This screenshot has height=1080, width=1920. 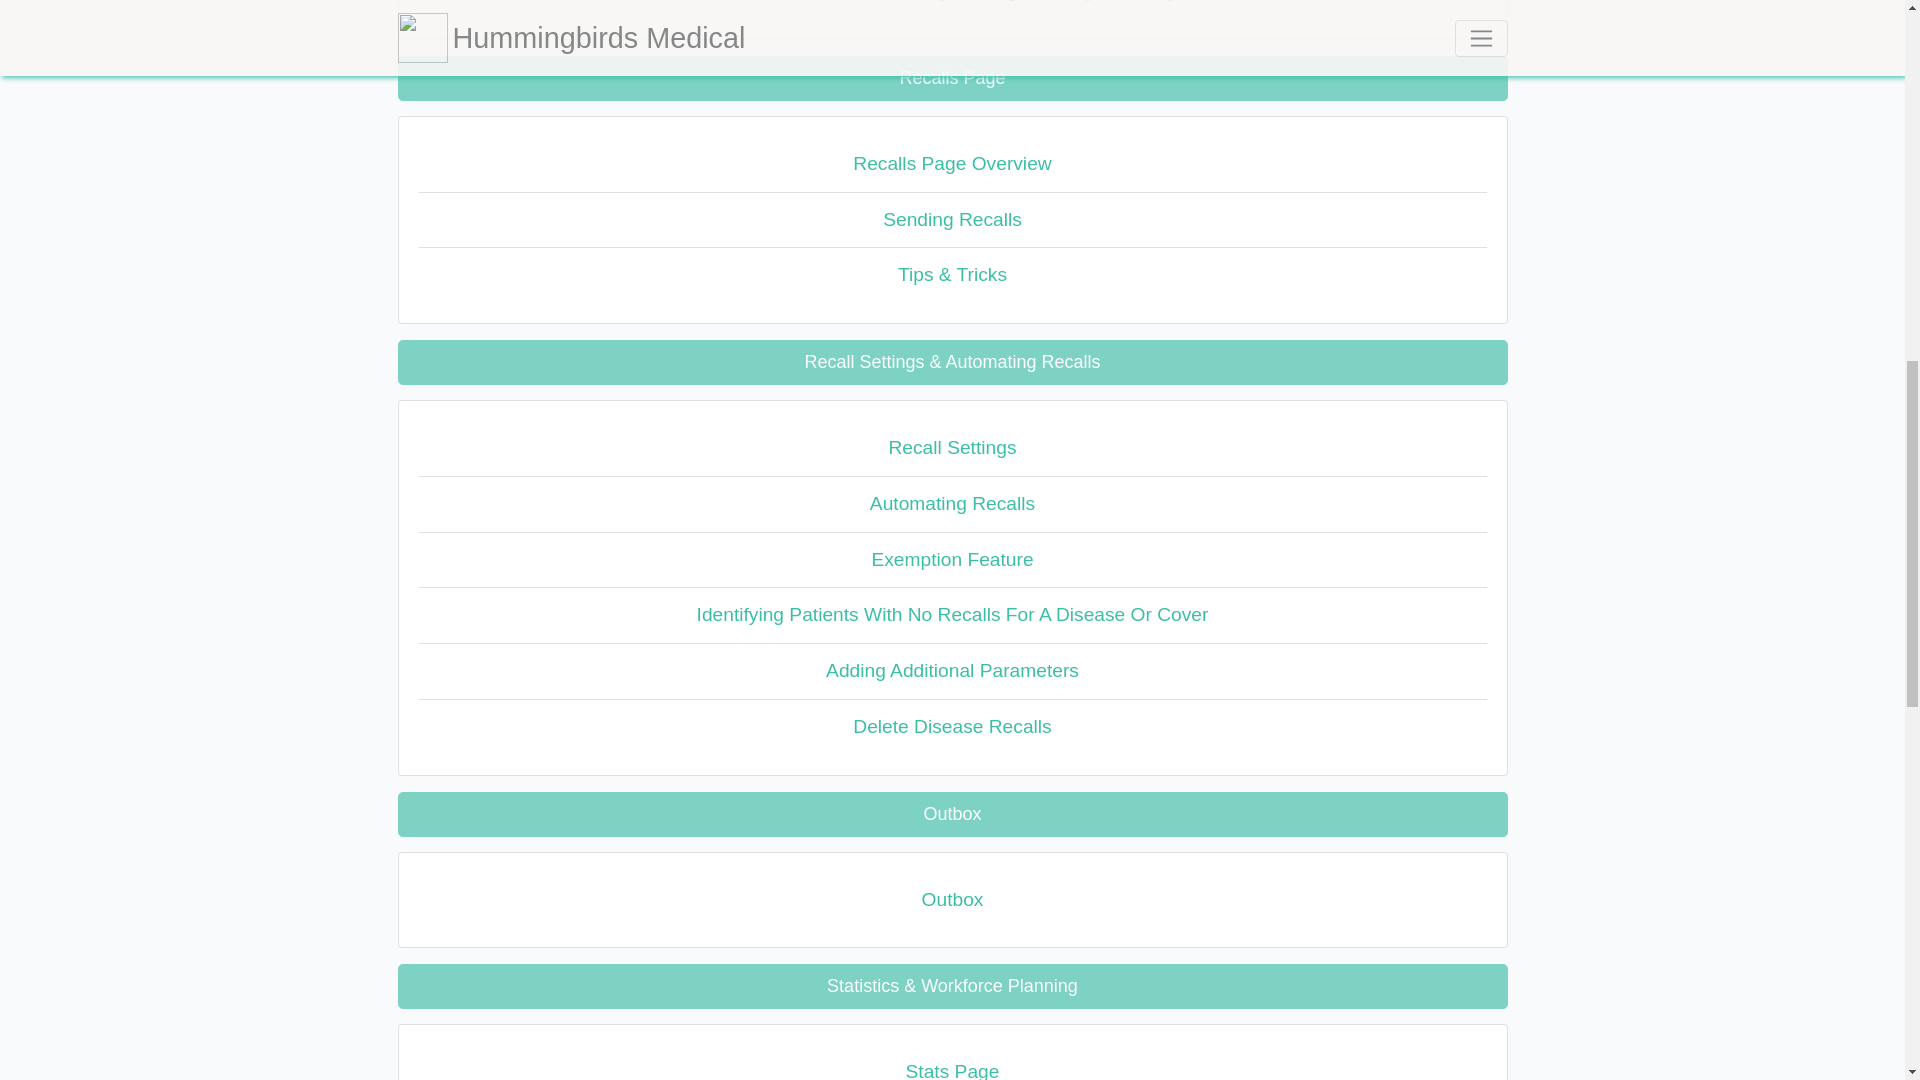 I want to click on Outbox, so click(x=952, y=898).